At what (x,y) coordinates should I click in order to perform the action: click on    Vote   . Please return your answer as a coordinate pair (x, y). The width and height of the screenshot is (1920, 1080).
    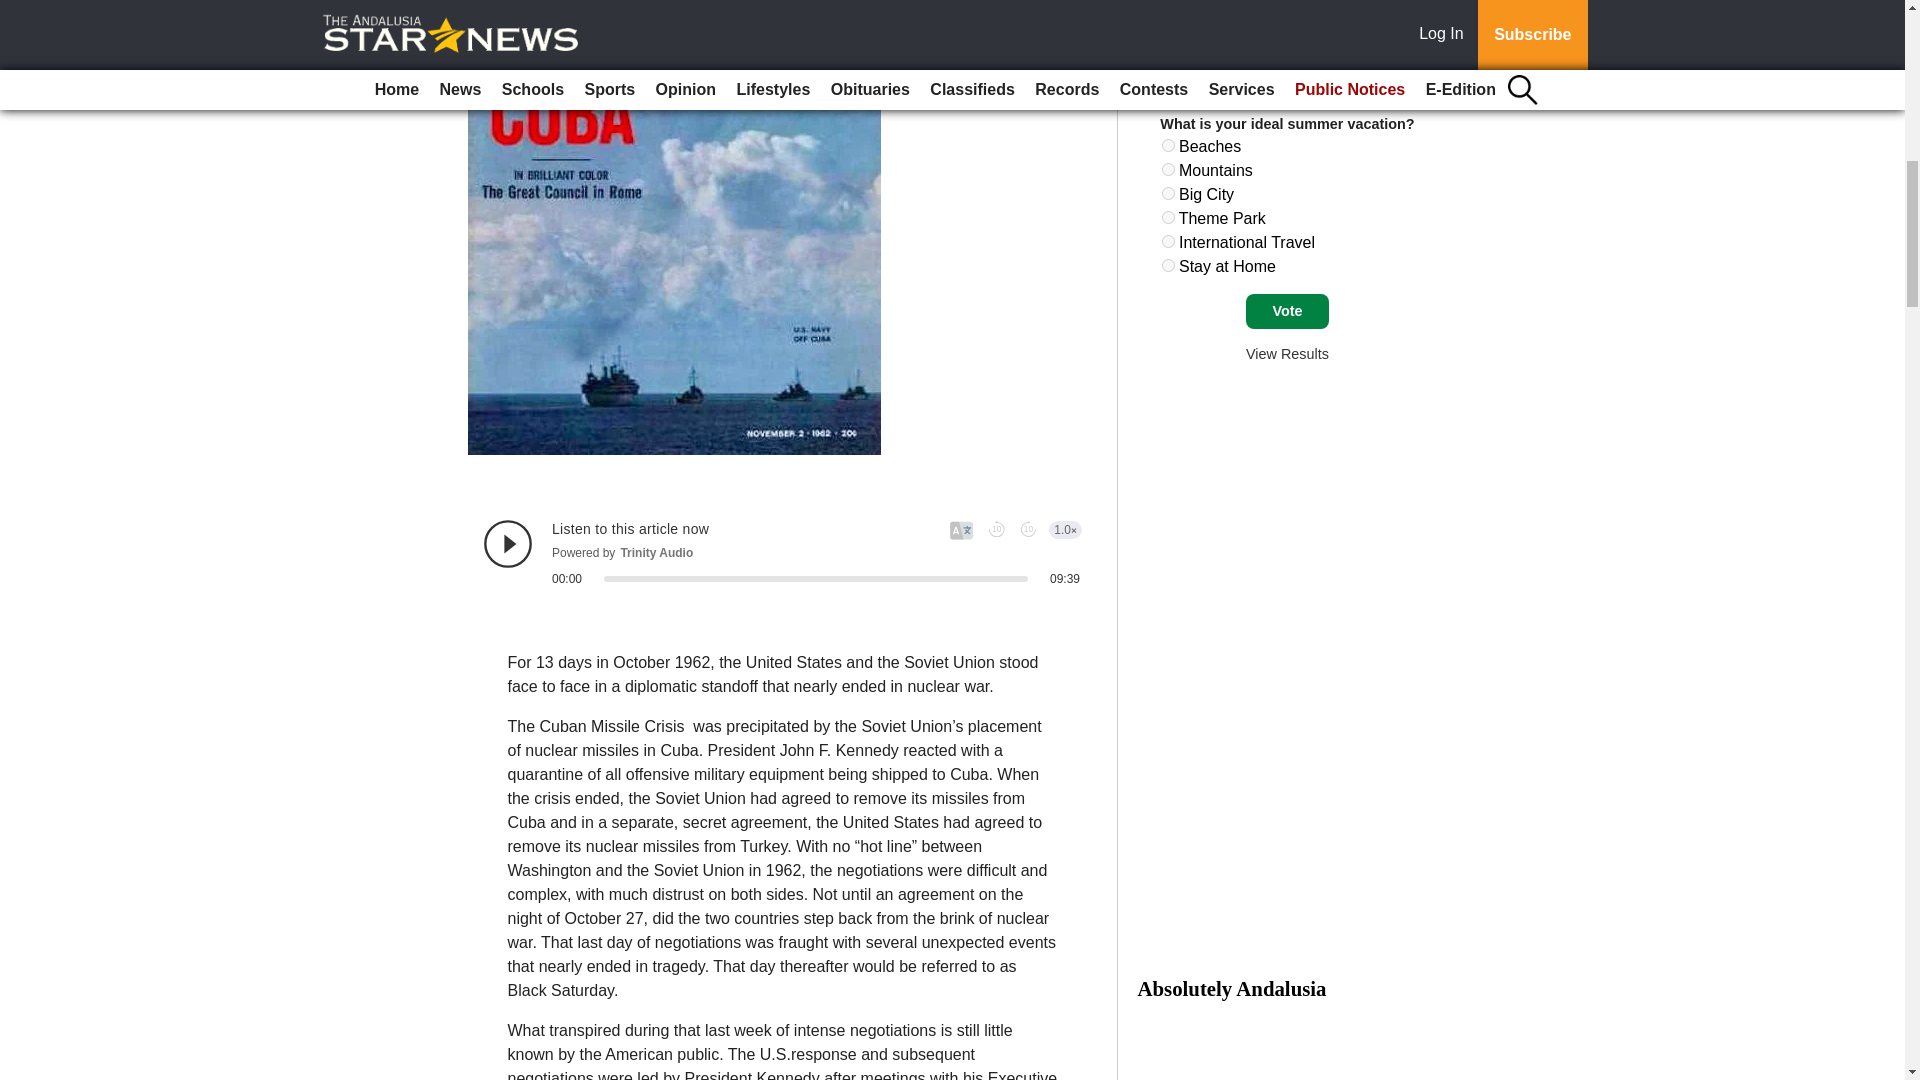
    Looking at the image, I should click on (1287, 312).